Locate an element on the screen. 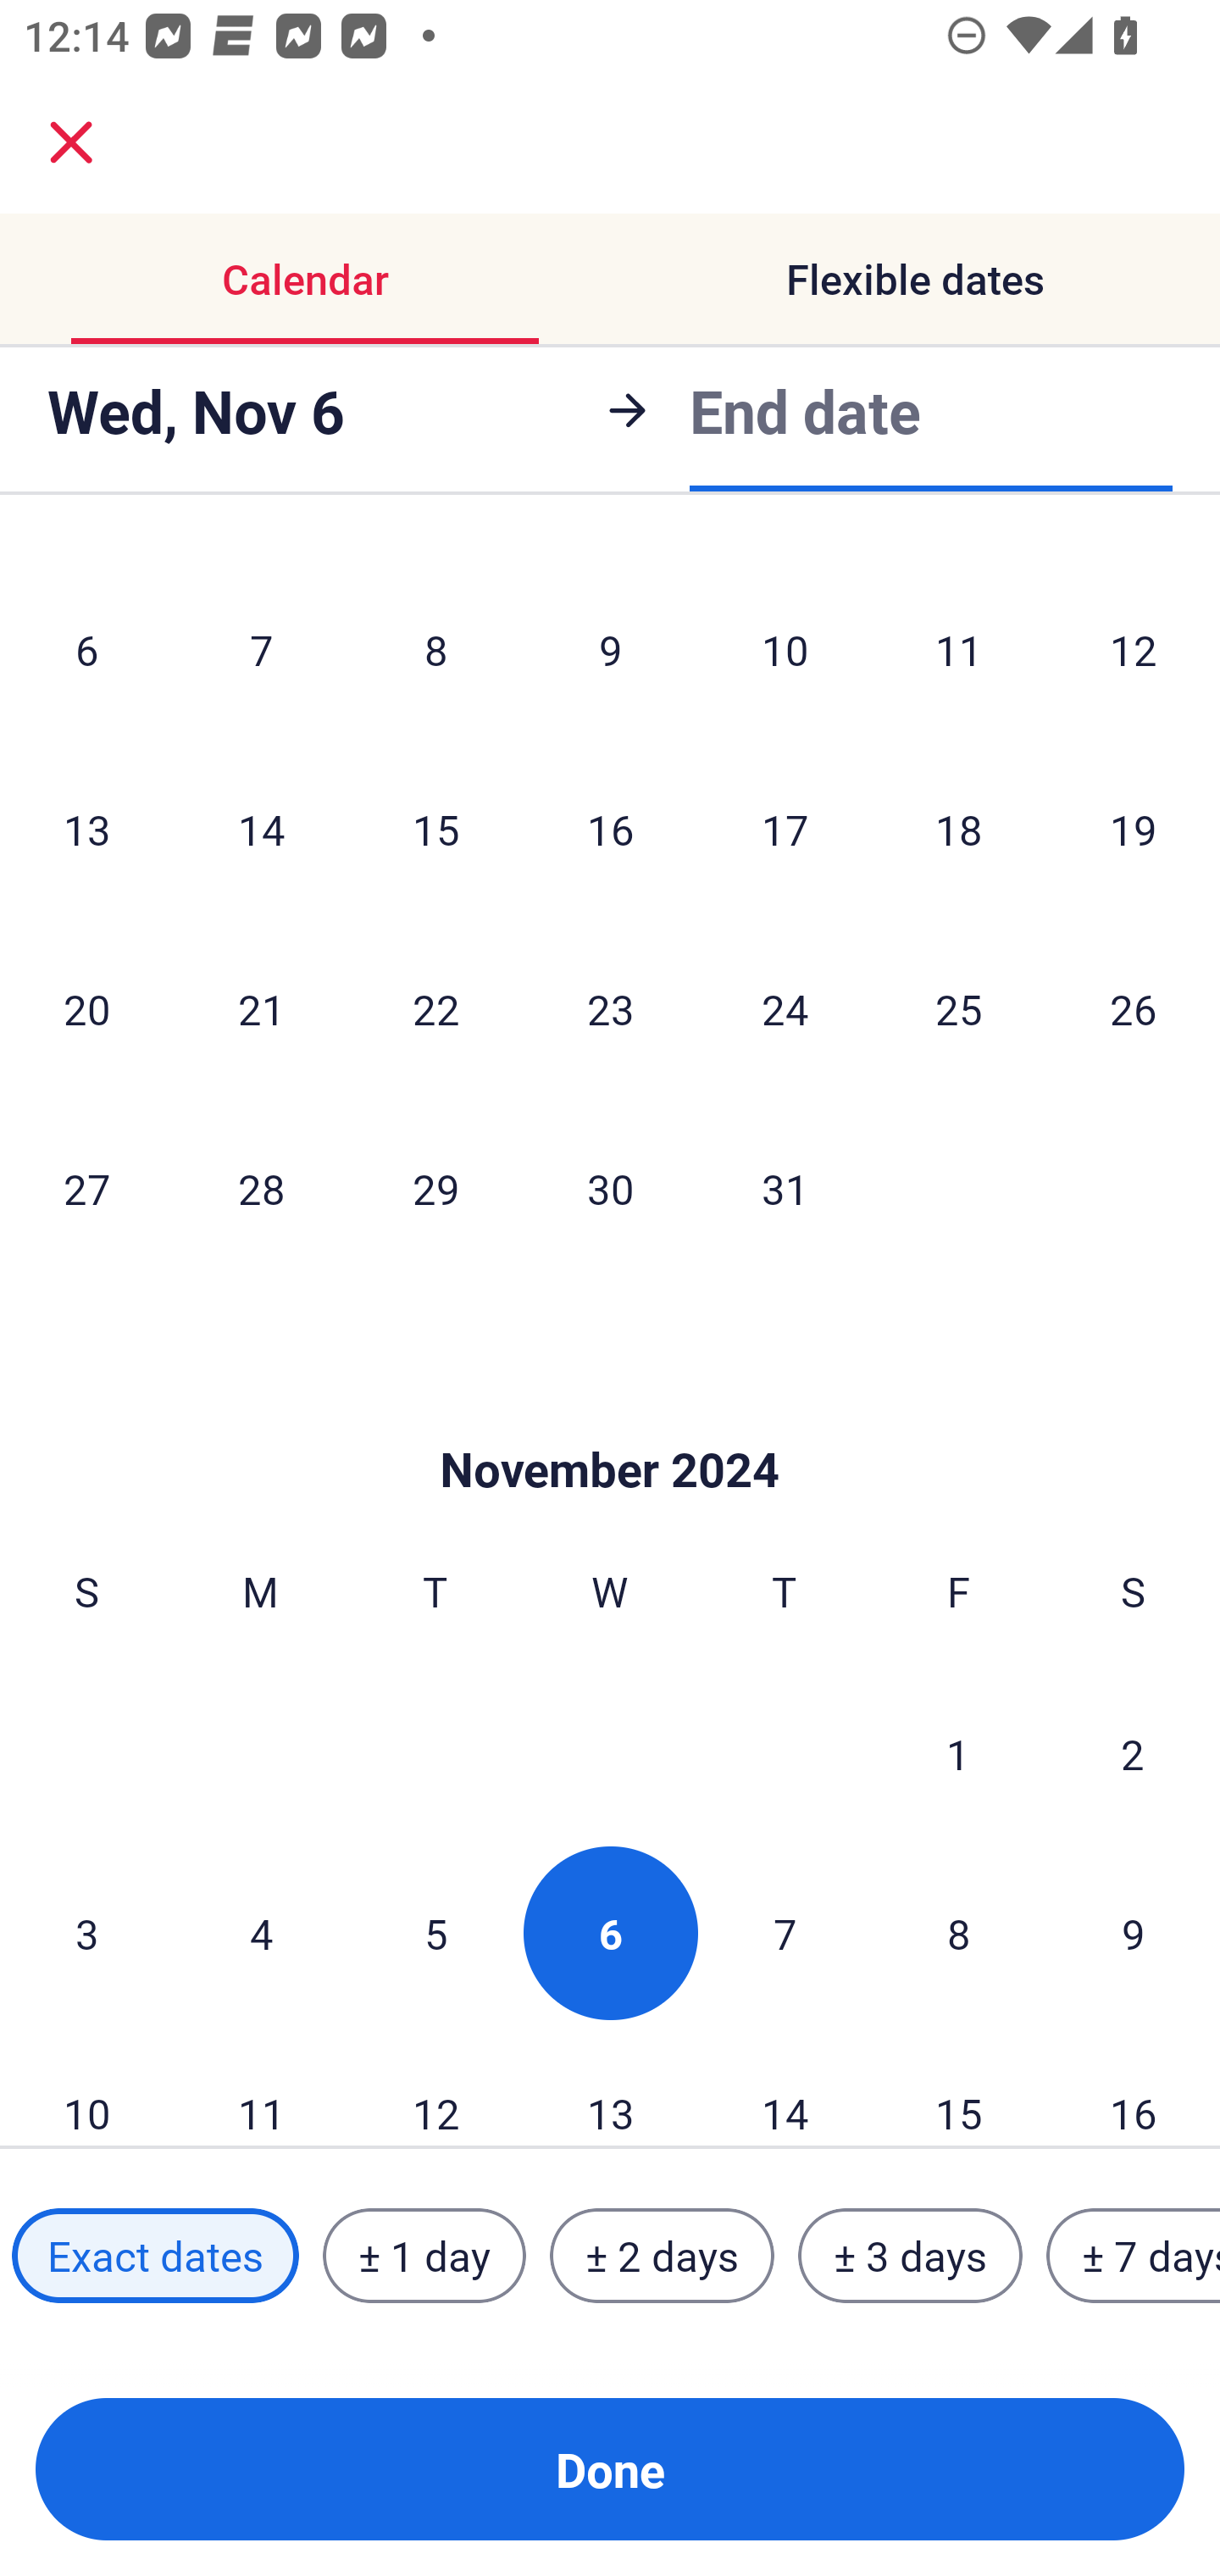 This screenshot has height=2576, width=1220. 28 Monday, October 28, 2024 is located at coordinates (261, 1188).